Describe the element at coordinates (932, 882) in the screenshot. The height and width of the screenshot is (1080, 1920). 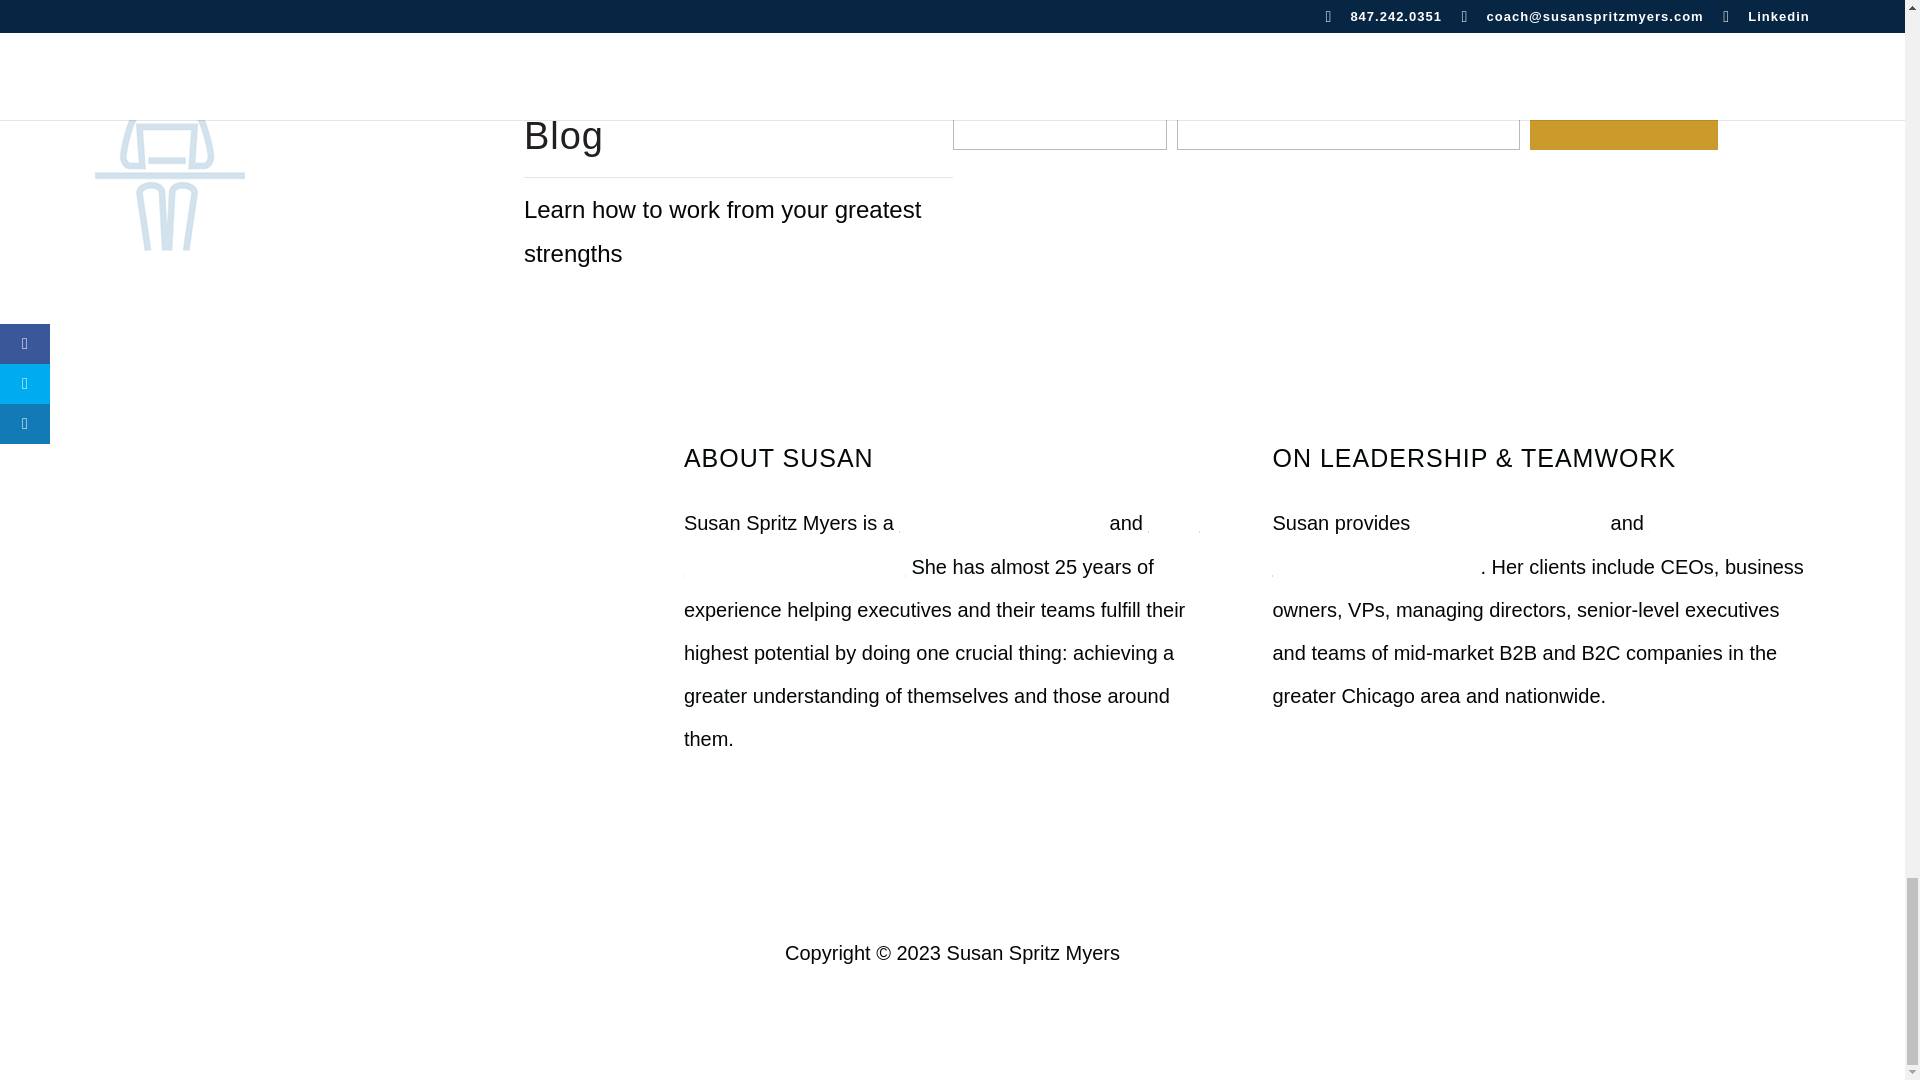
I see `Follow on LinkedIn` at that location.